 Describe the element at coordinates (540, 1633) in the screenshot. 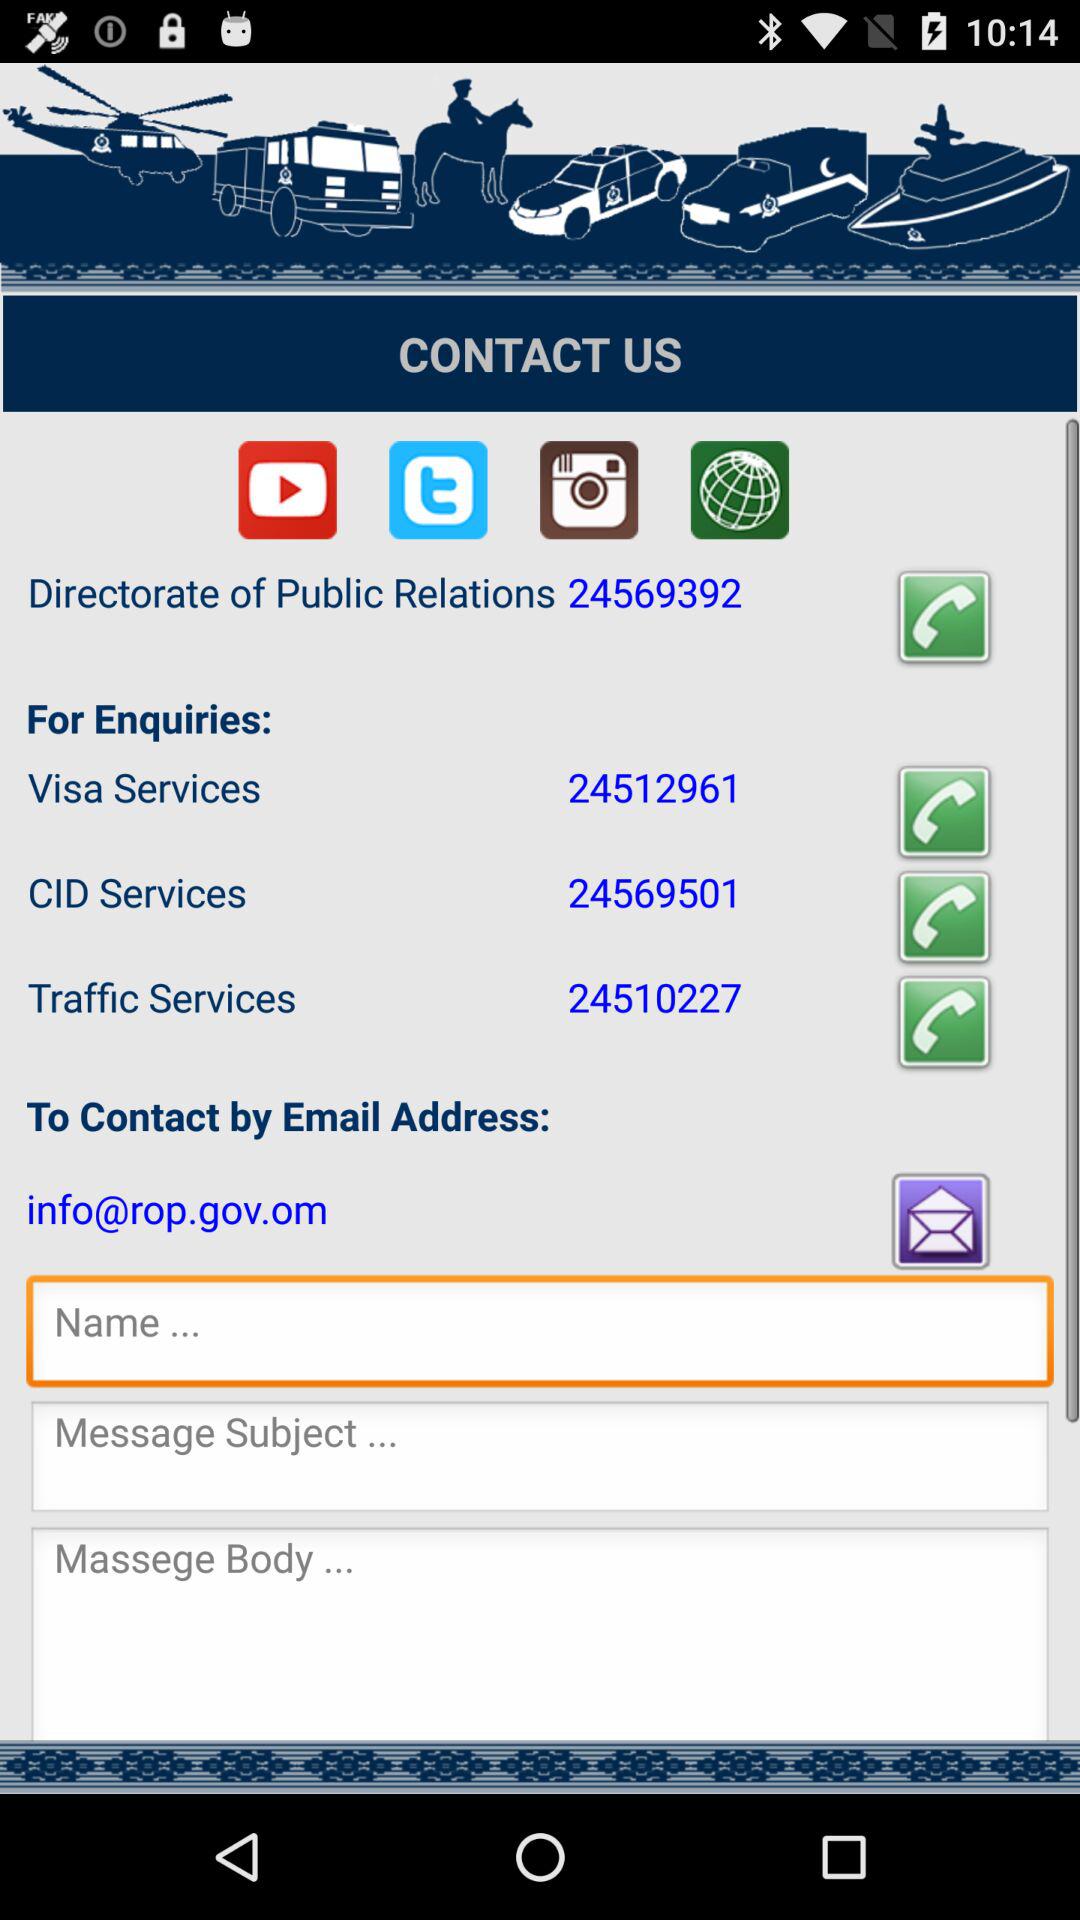

I see `enter massage body` at that location.